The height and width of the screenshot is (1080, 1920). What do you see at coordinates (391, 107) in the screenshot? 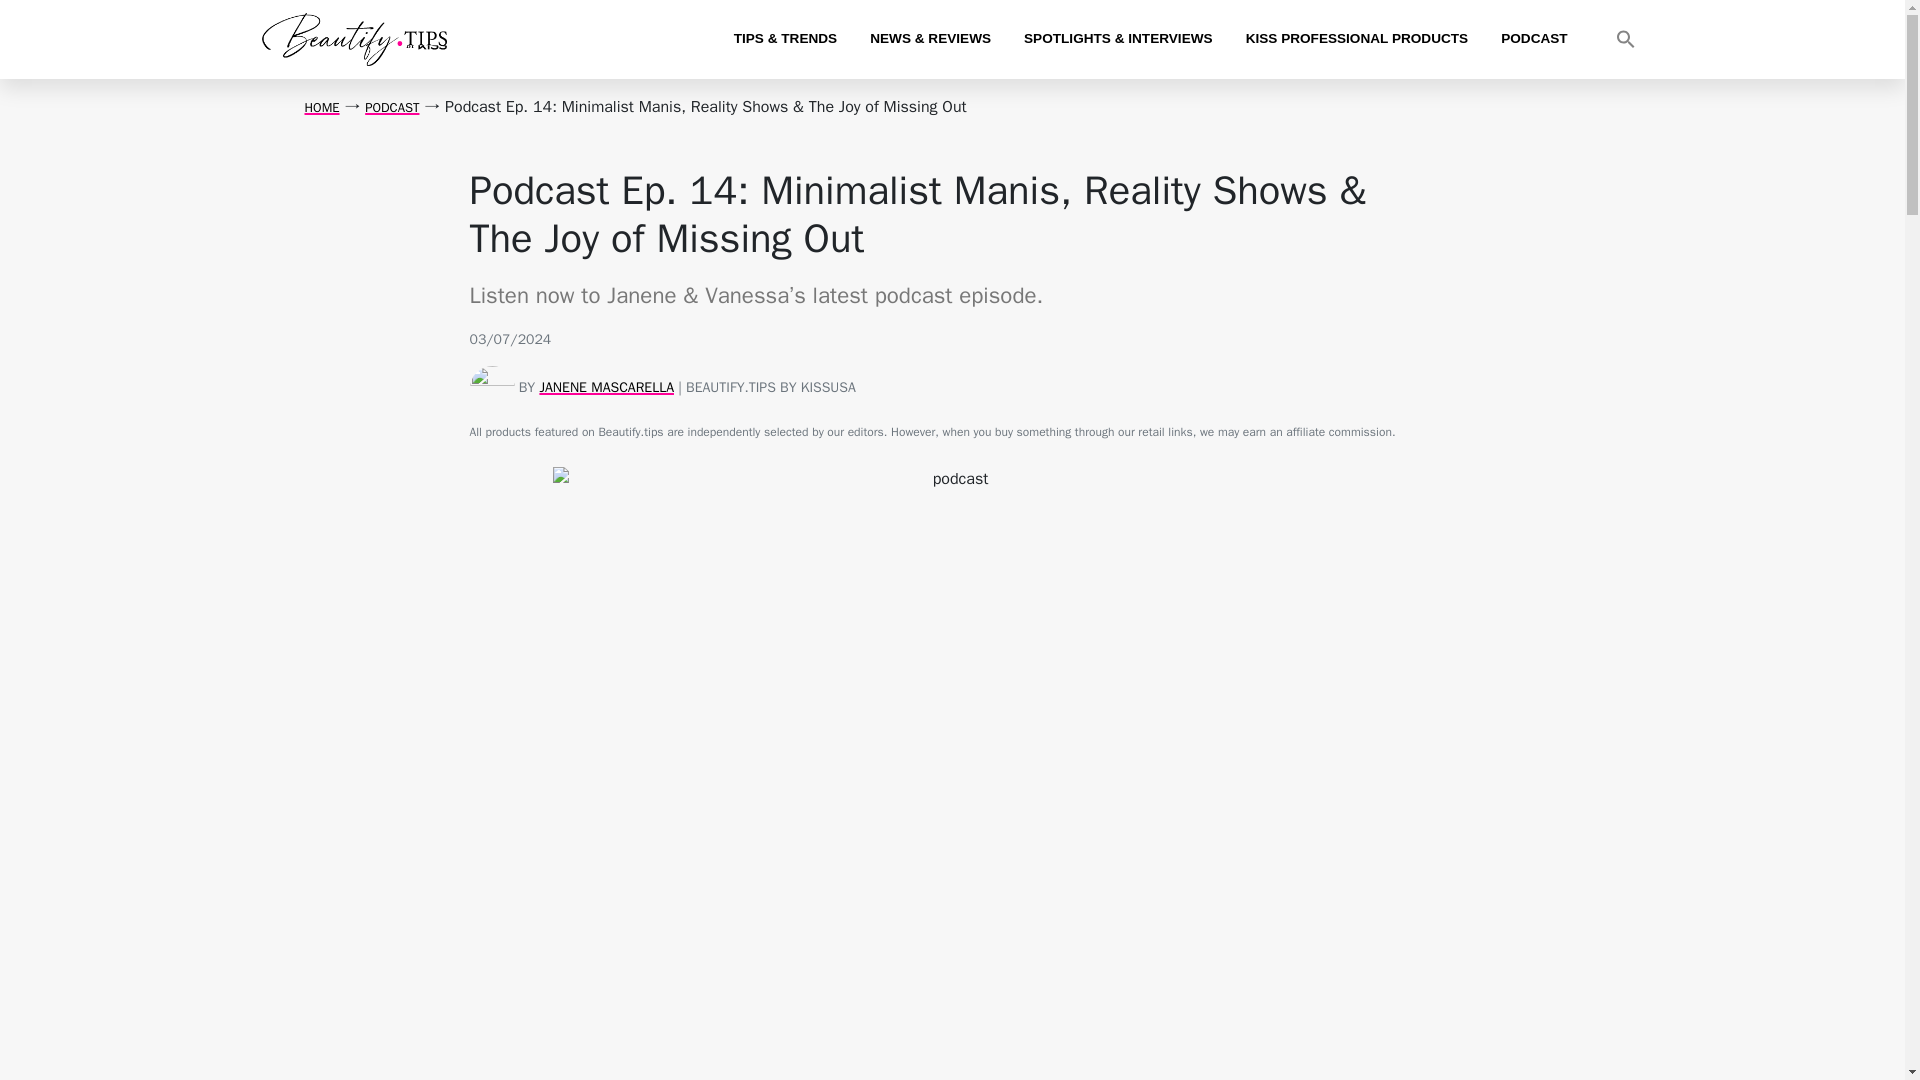
I see `Podcast` at bounding box center [391, 107].